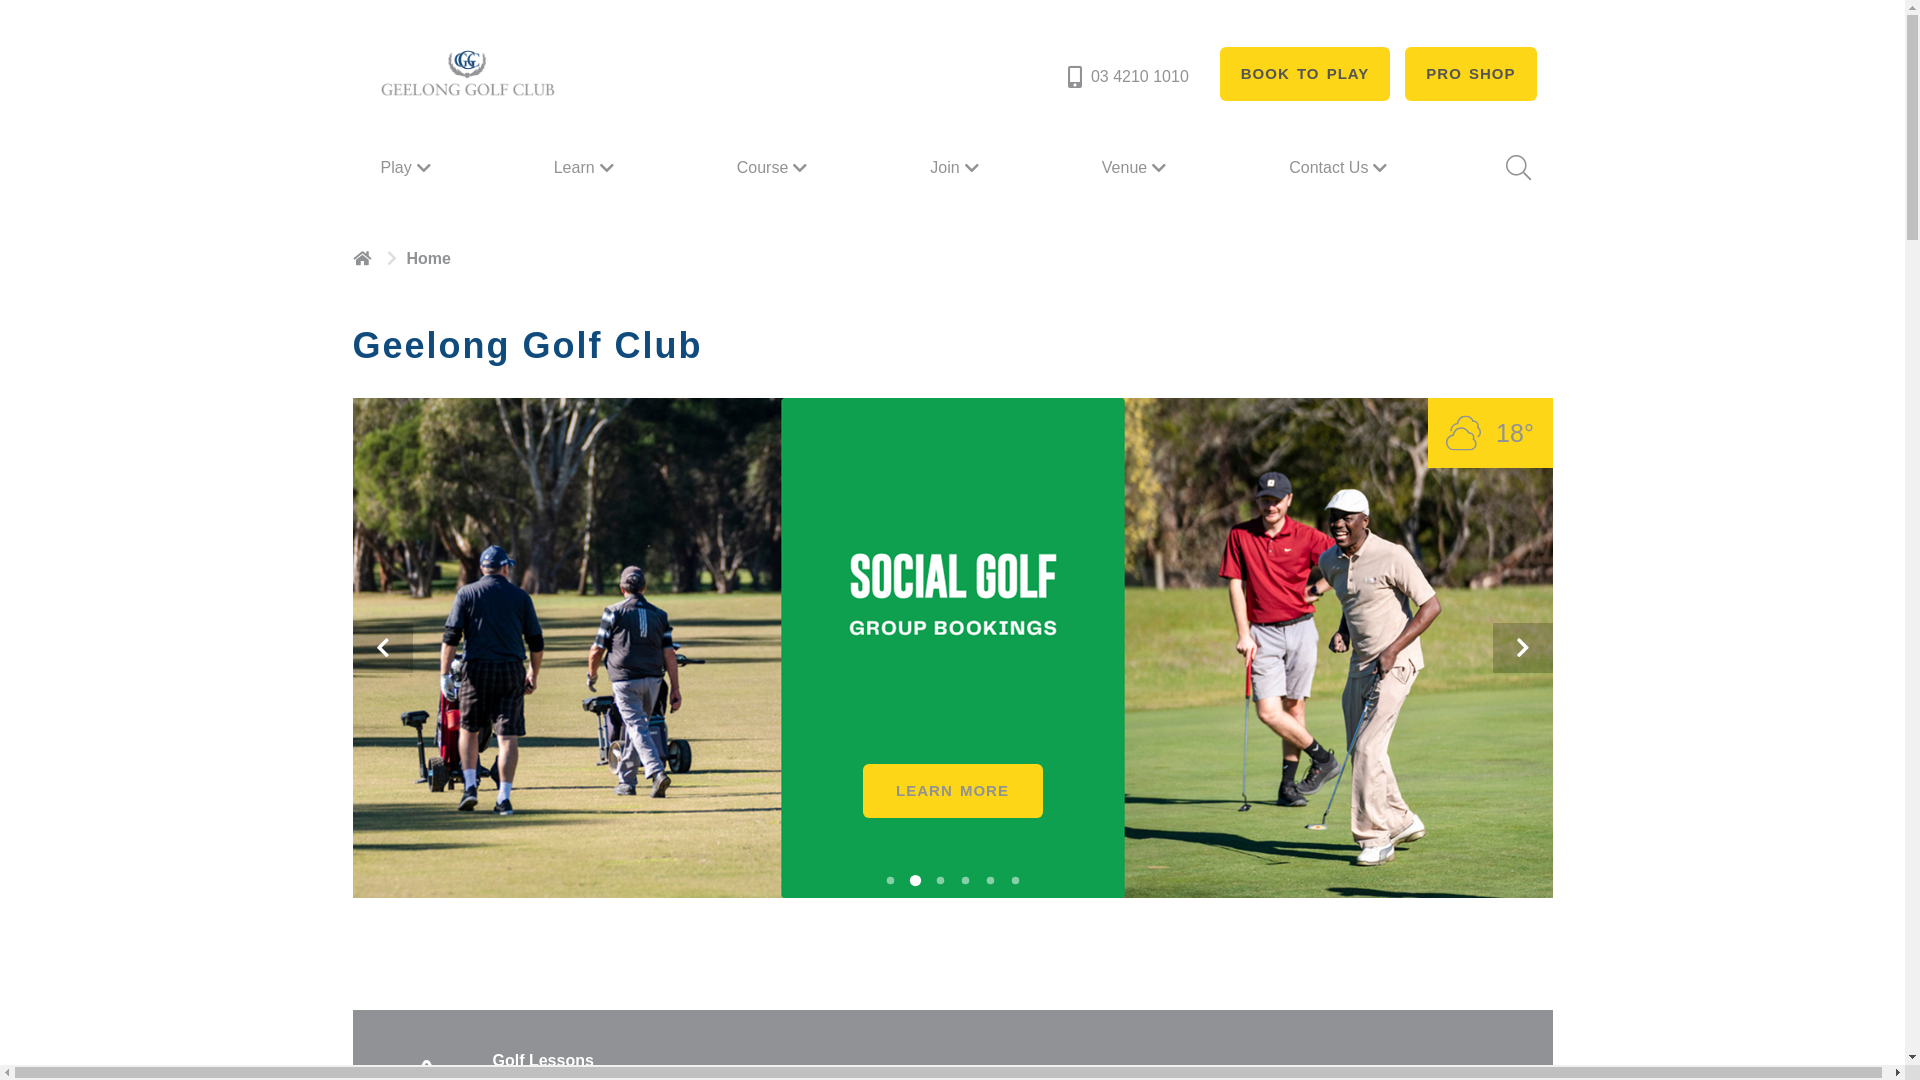 The height and width of the screenshot is (1080, 1920). What do you see at coordinates (408, 168) in the screenshot?
I see `Play` at bounding box center [408, 168].